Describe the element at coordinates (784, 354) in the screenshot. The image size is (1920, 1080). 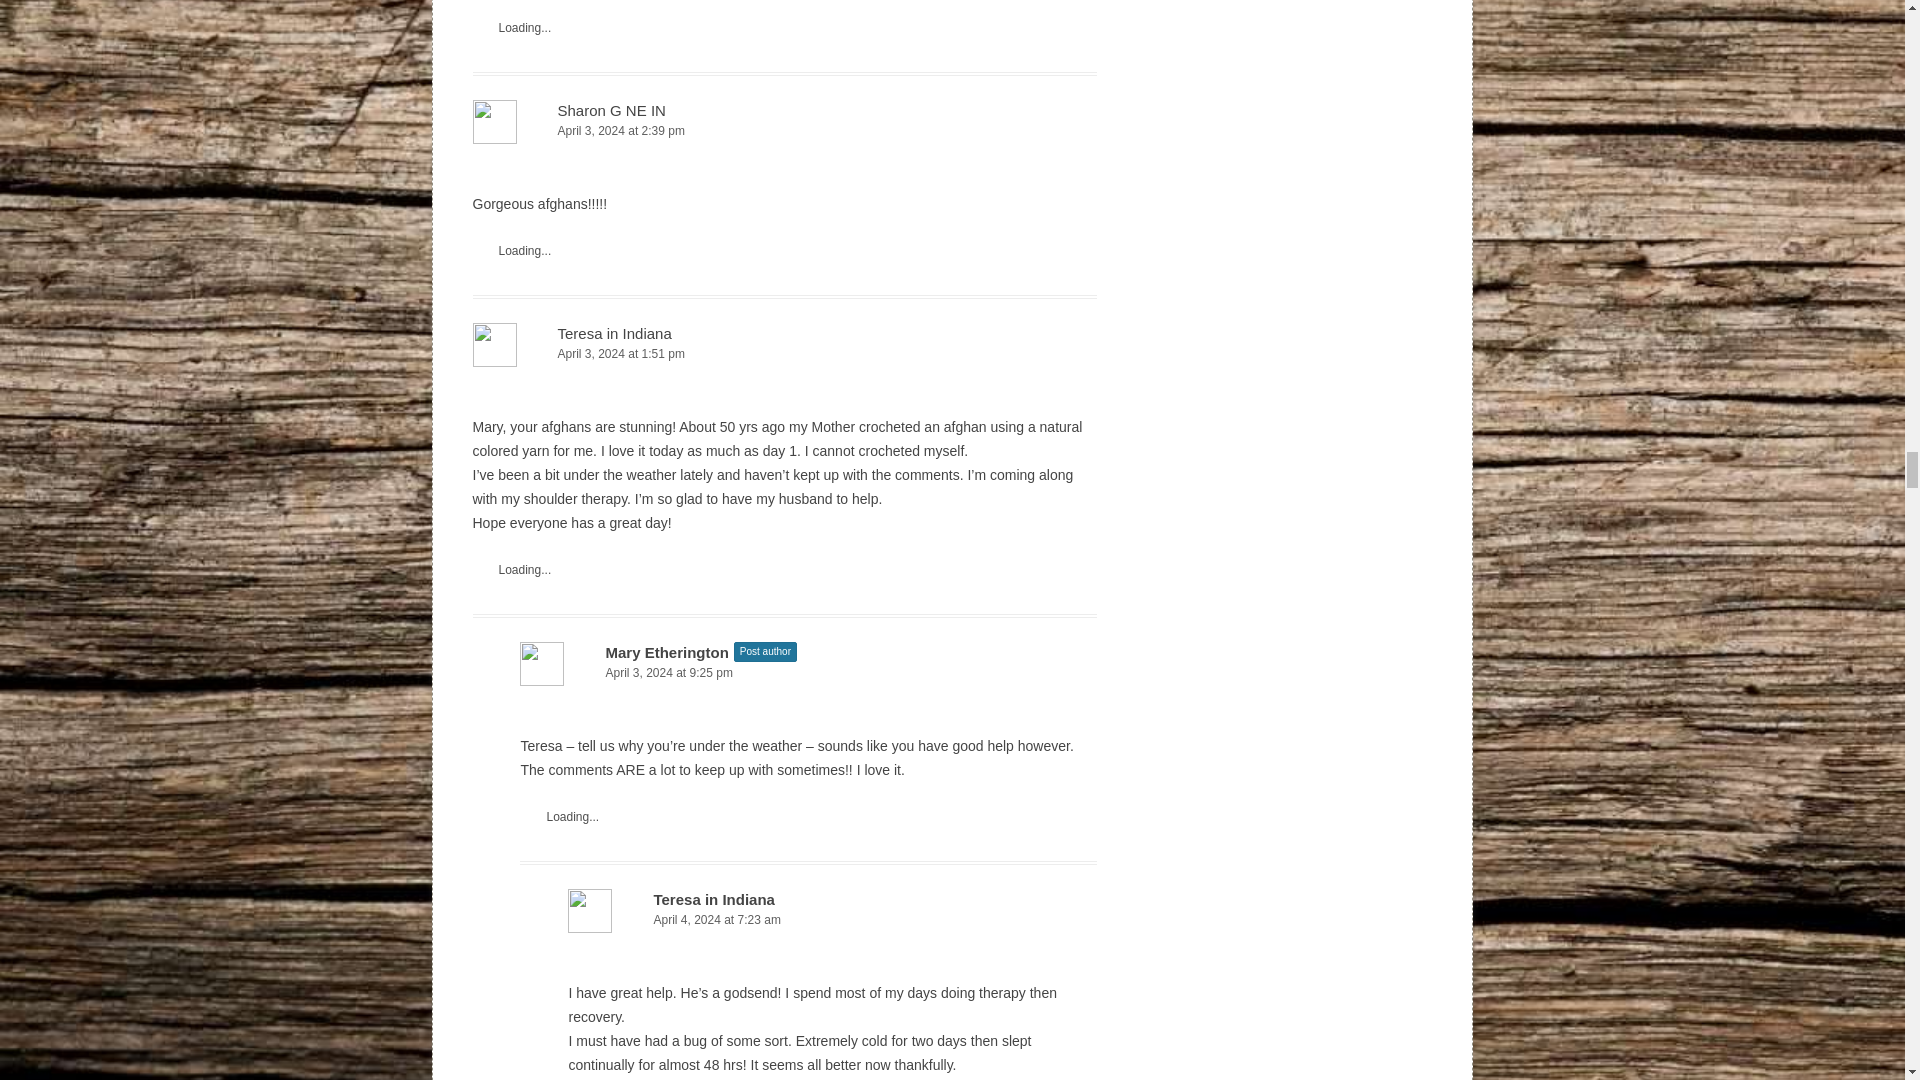
I see `April 3, 2024 at 1:51 pm` at that location.